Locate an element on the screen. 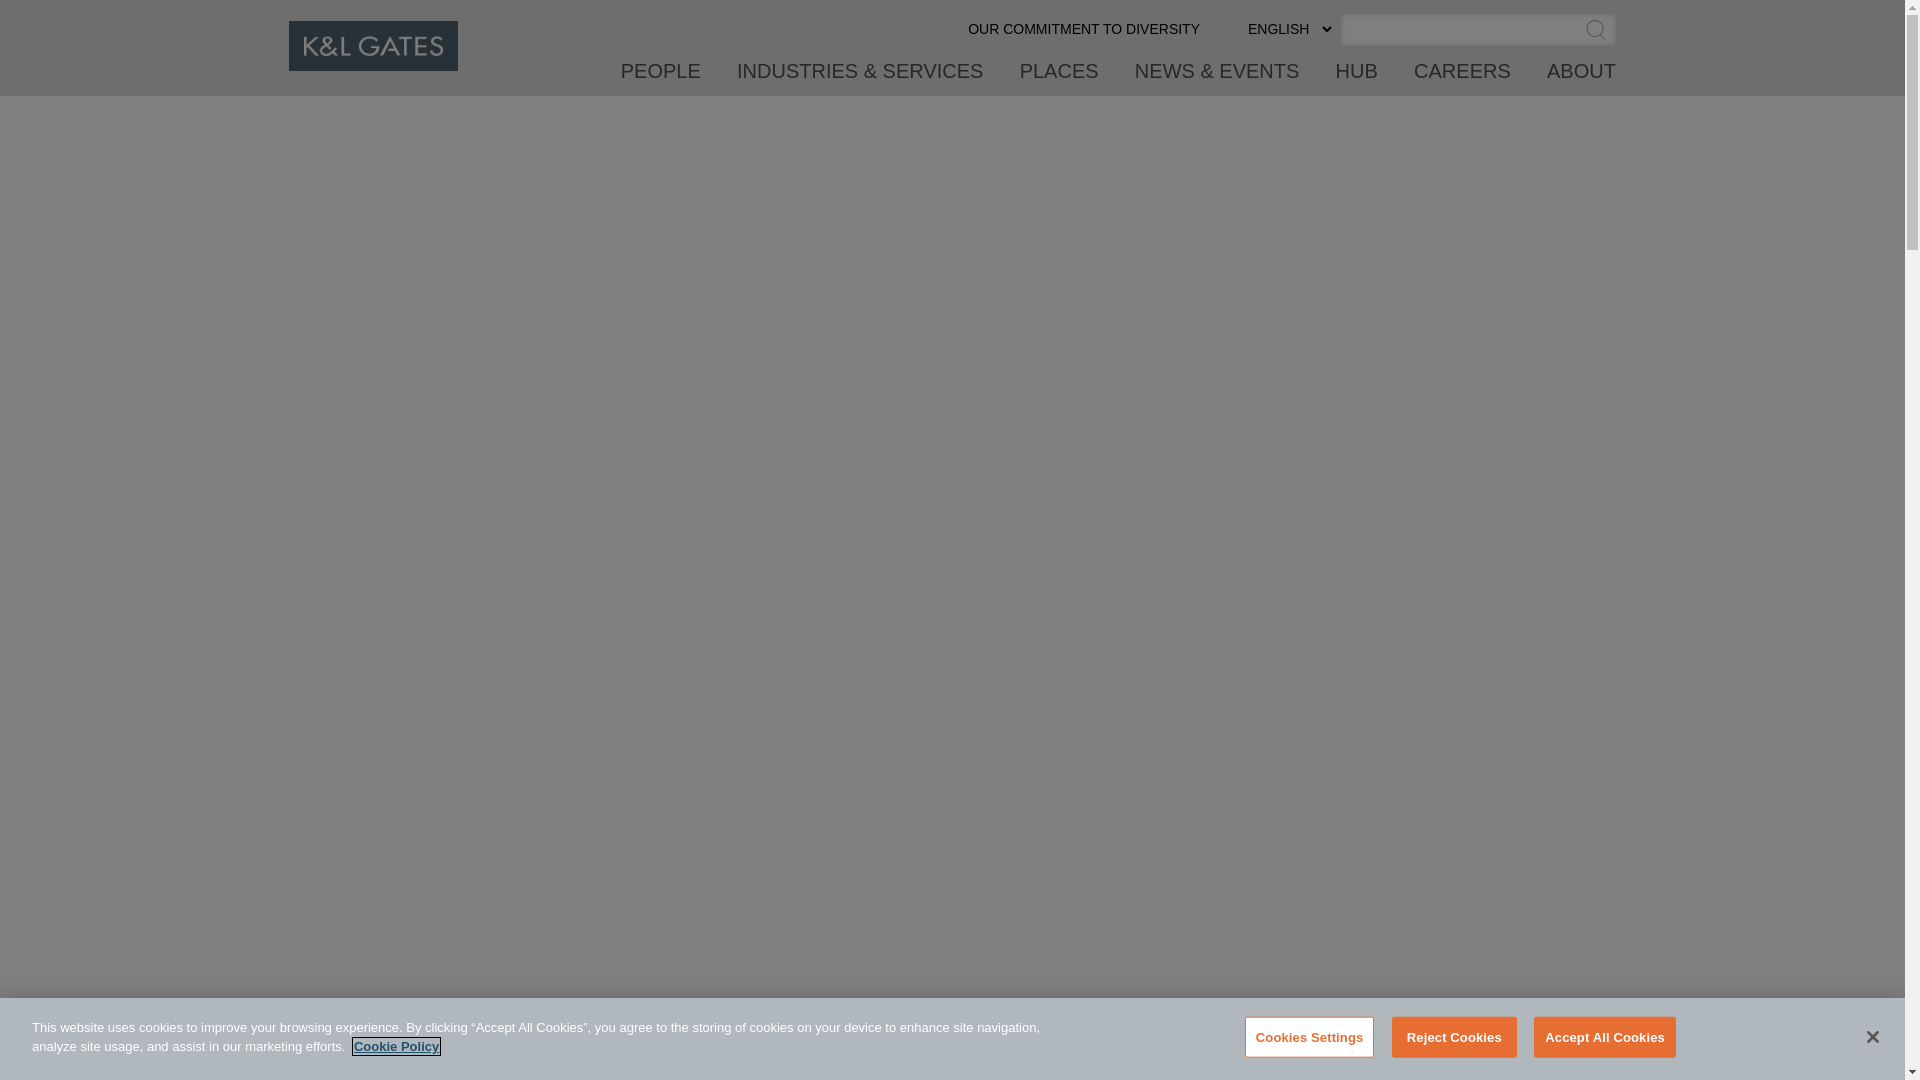 Image resolution: width=1920 pixels, height=1080 pixels. Cookies Settings is located at coordinates (1310, 1038).